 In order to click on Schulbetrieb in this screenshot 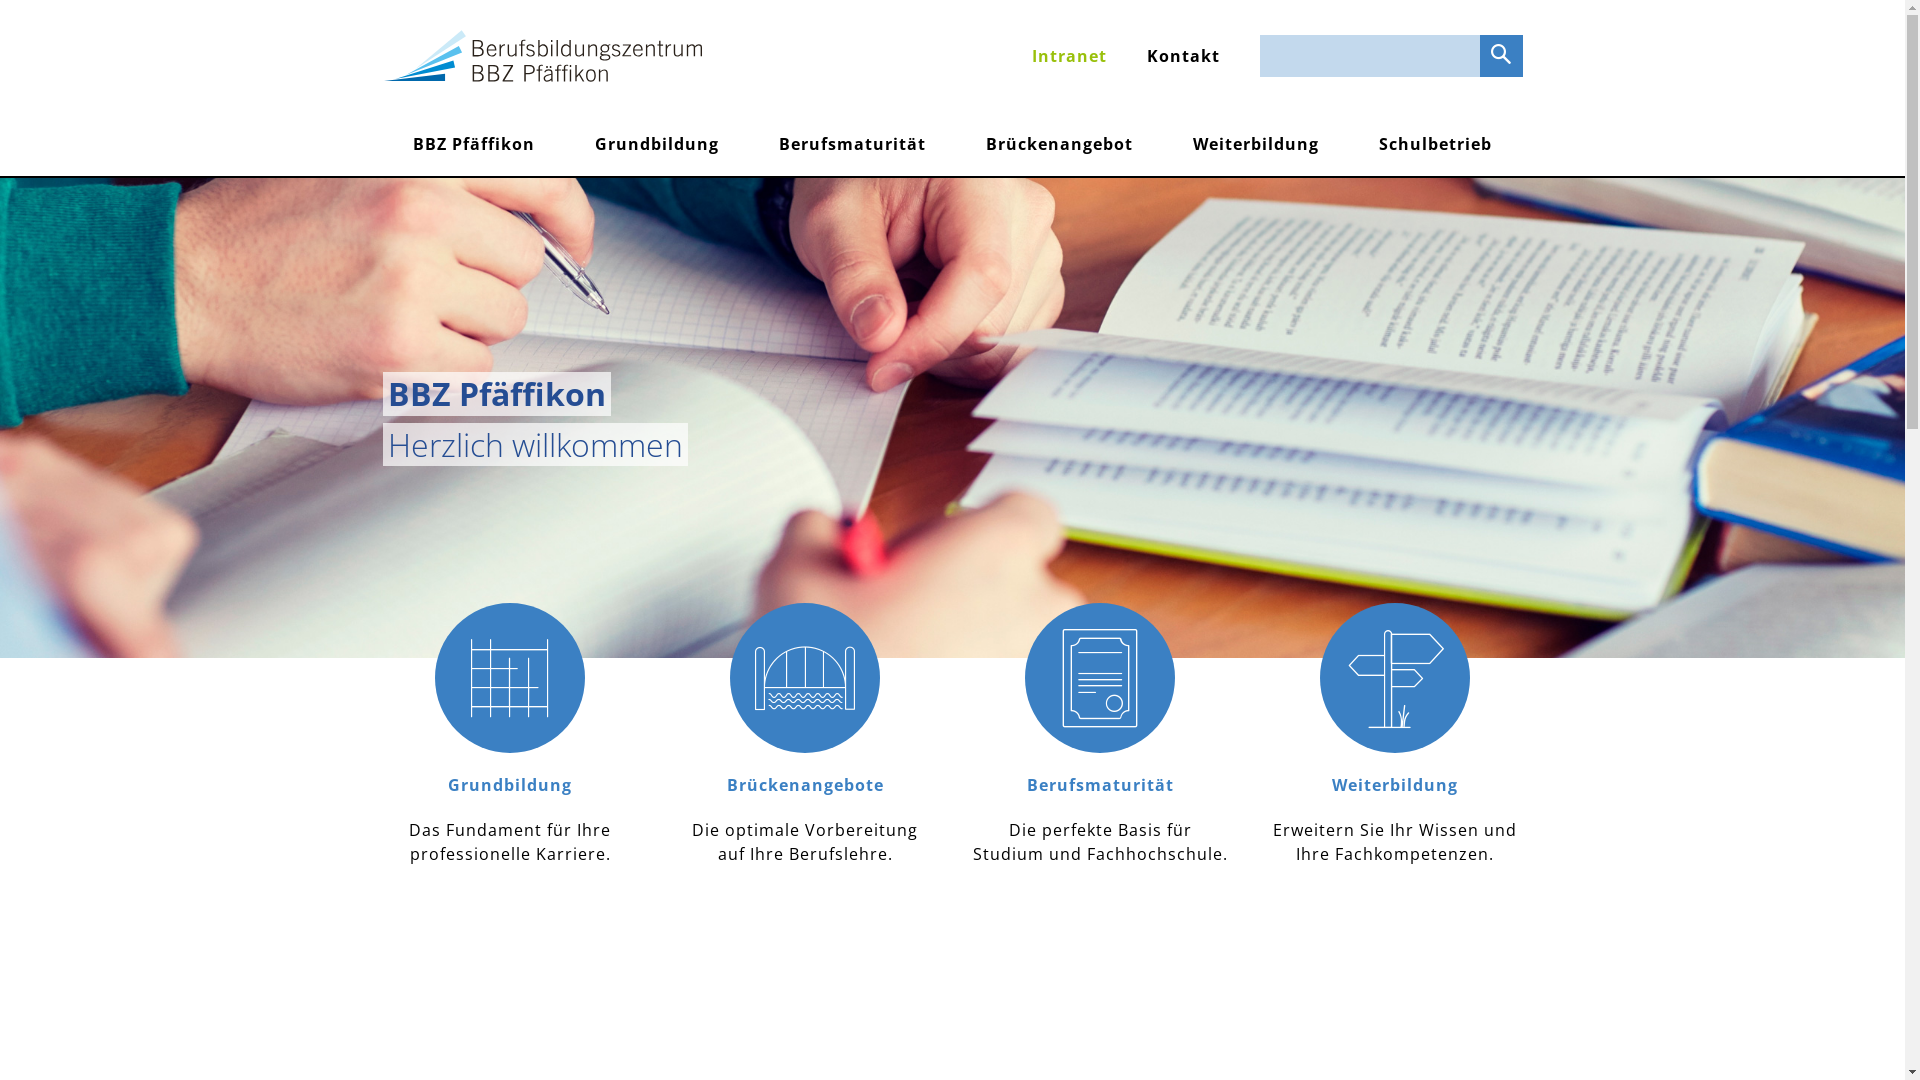, I will do `click(1436, 144)`.